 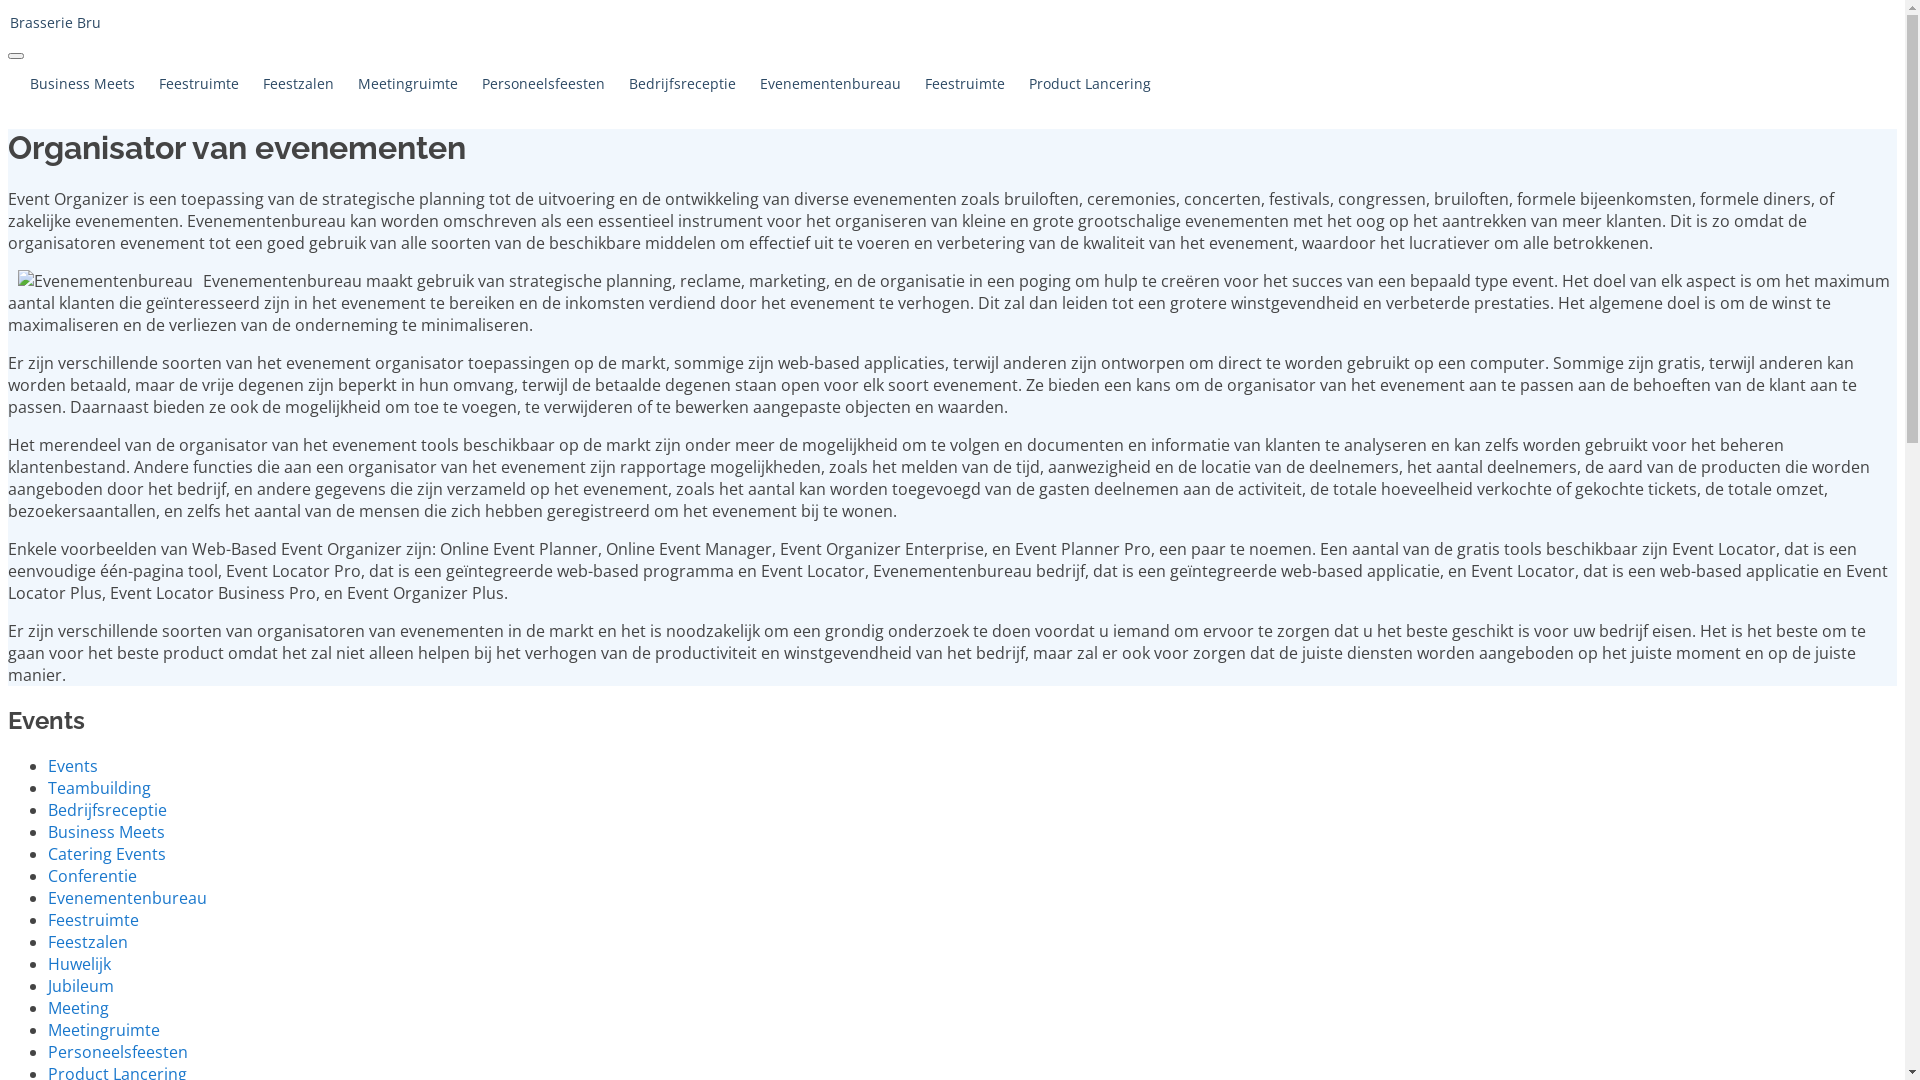 I want to click on Meeting, so click(x=78, y=1008).